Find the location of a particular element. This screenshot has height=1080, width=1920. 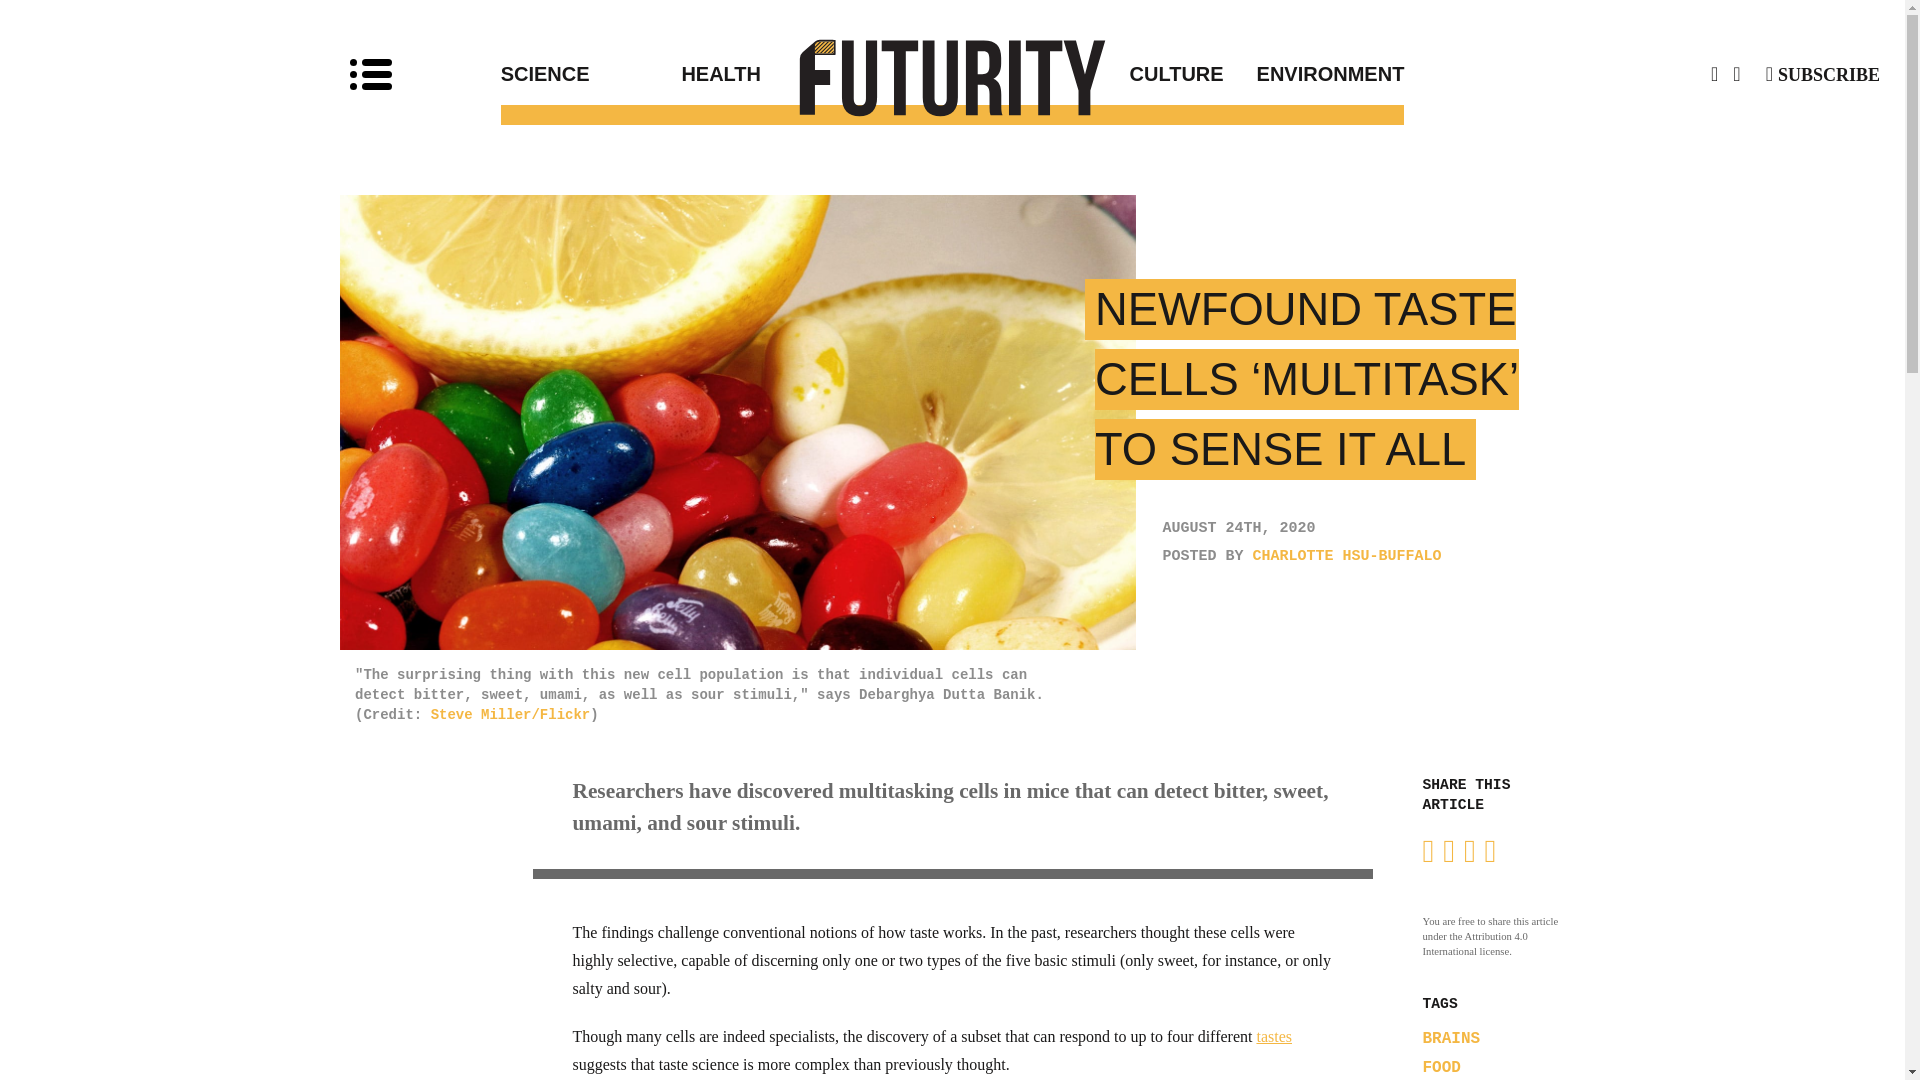

SCIENCE is located at coordinates (591, 74).